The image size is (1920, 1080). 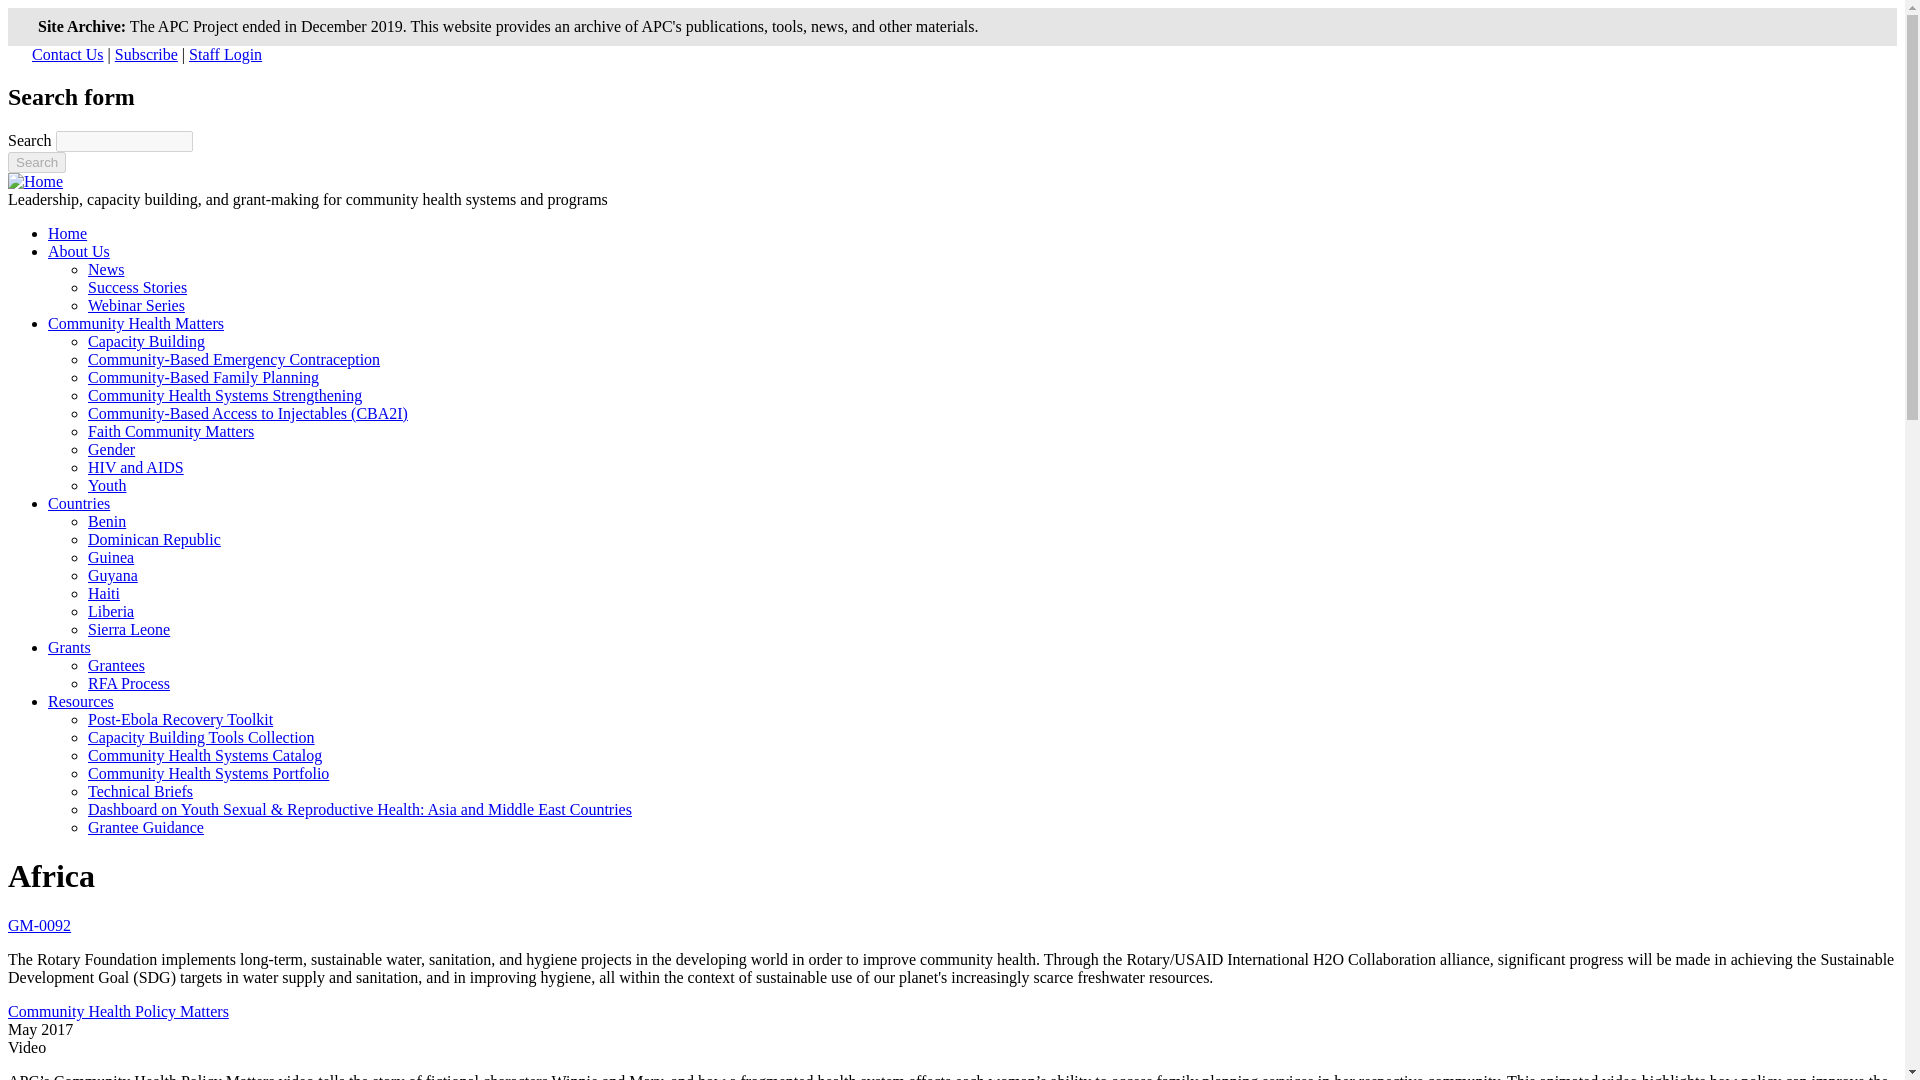 I want to click on Search, so click(x=36, y=162).